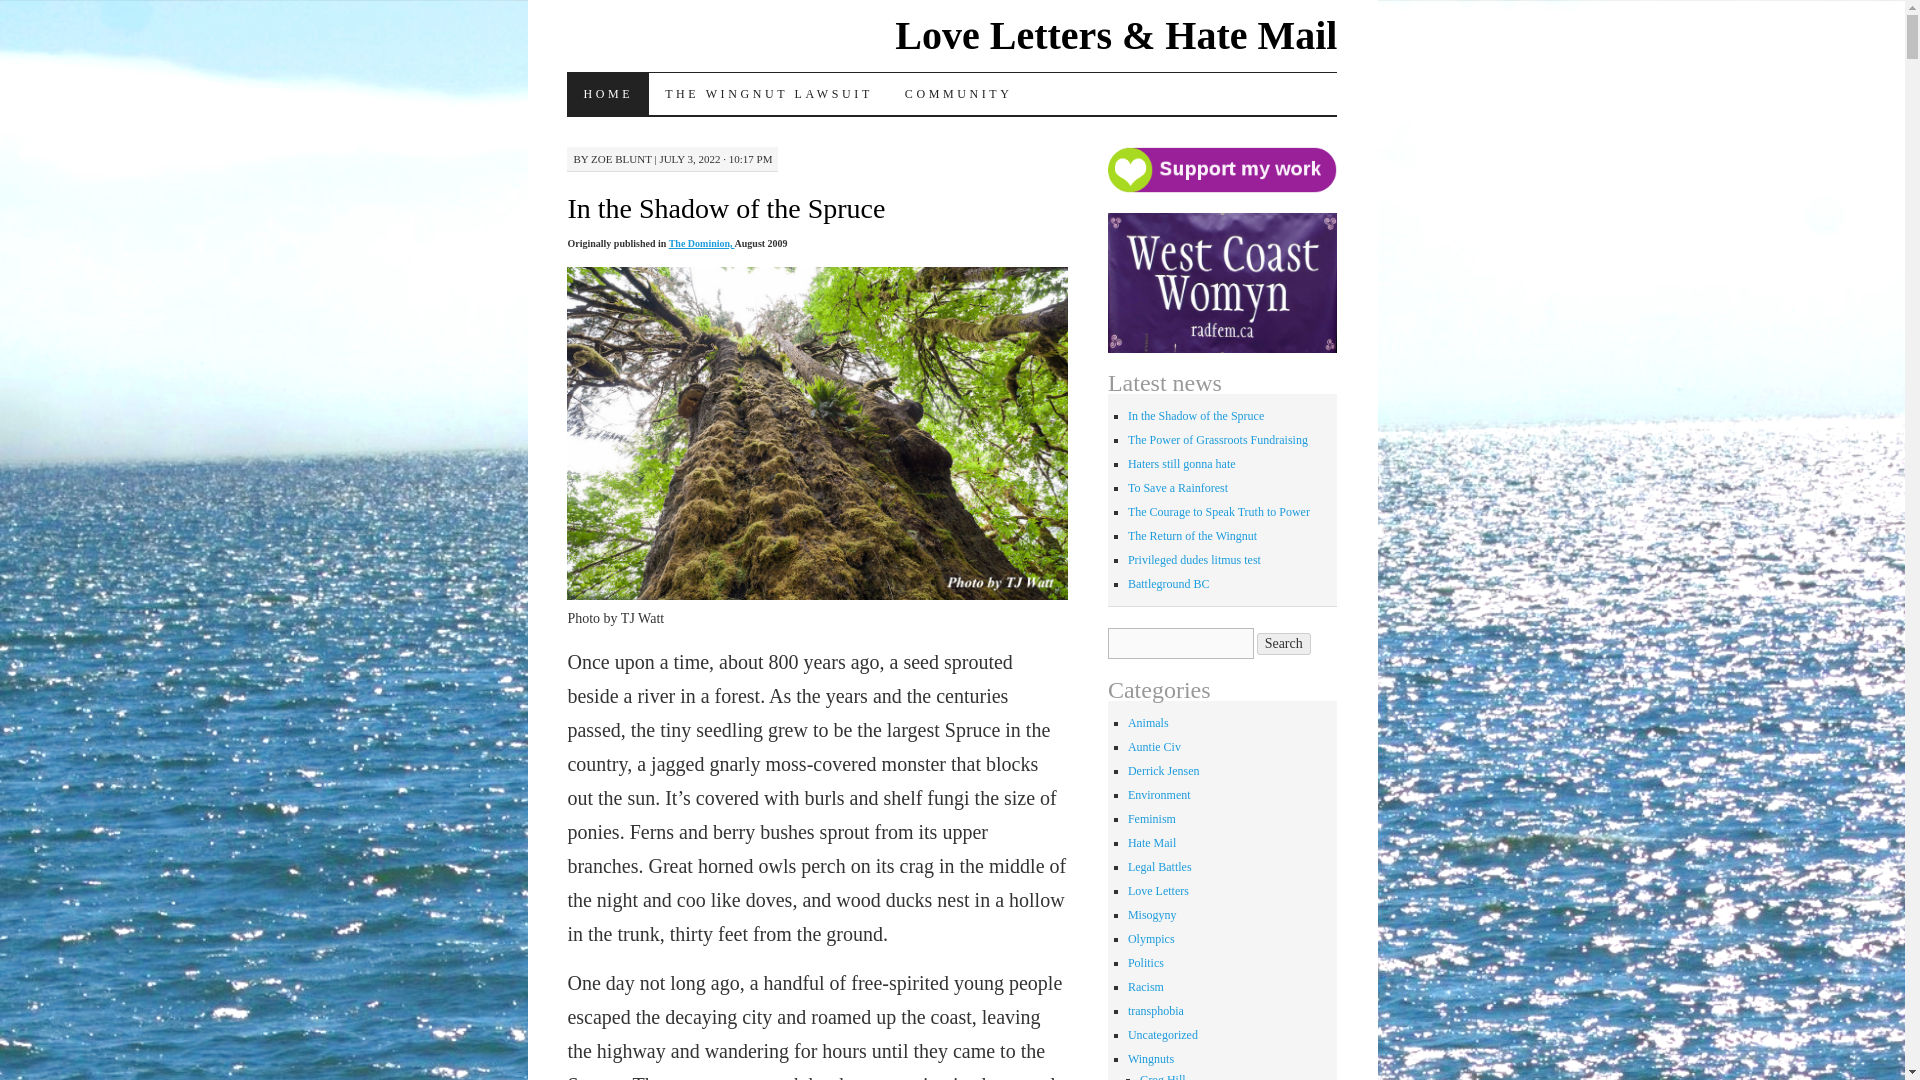 The height and width of the screenshot is (1080, 1920). Describe the element at coordinates (582, 134) in the screenshot. I see `SKIP TO CONTENT` at that location.